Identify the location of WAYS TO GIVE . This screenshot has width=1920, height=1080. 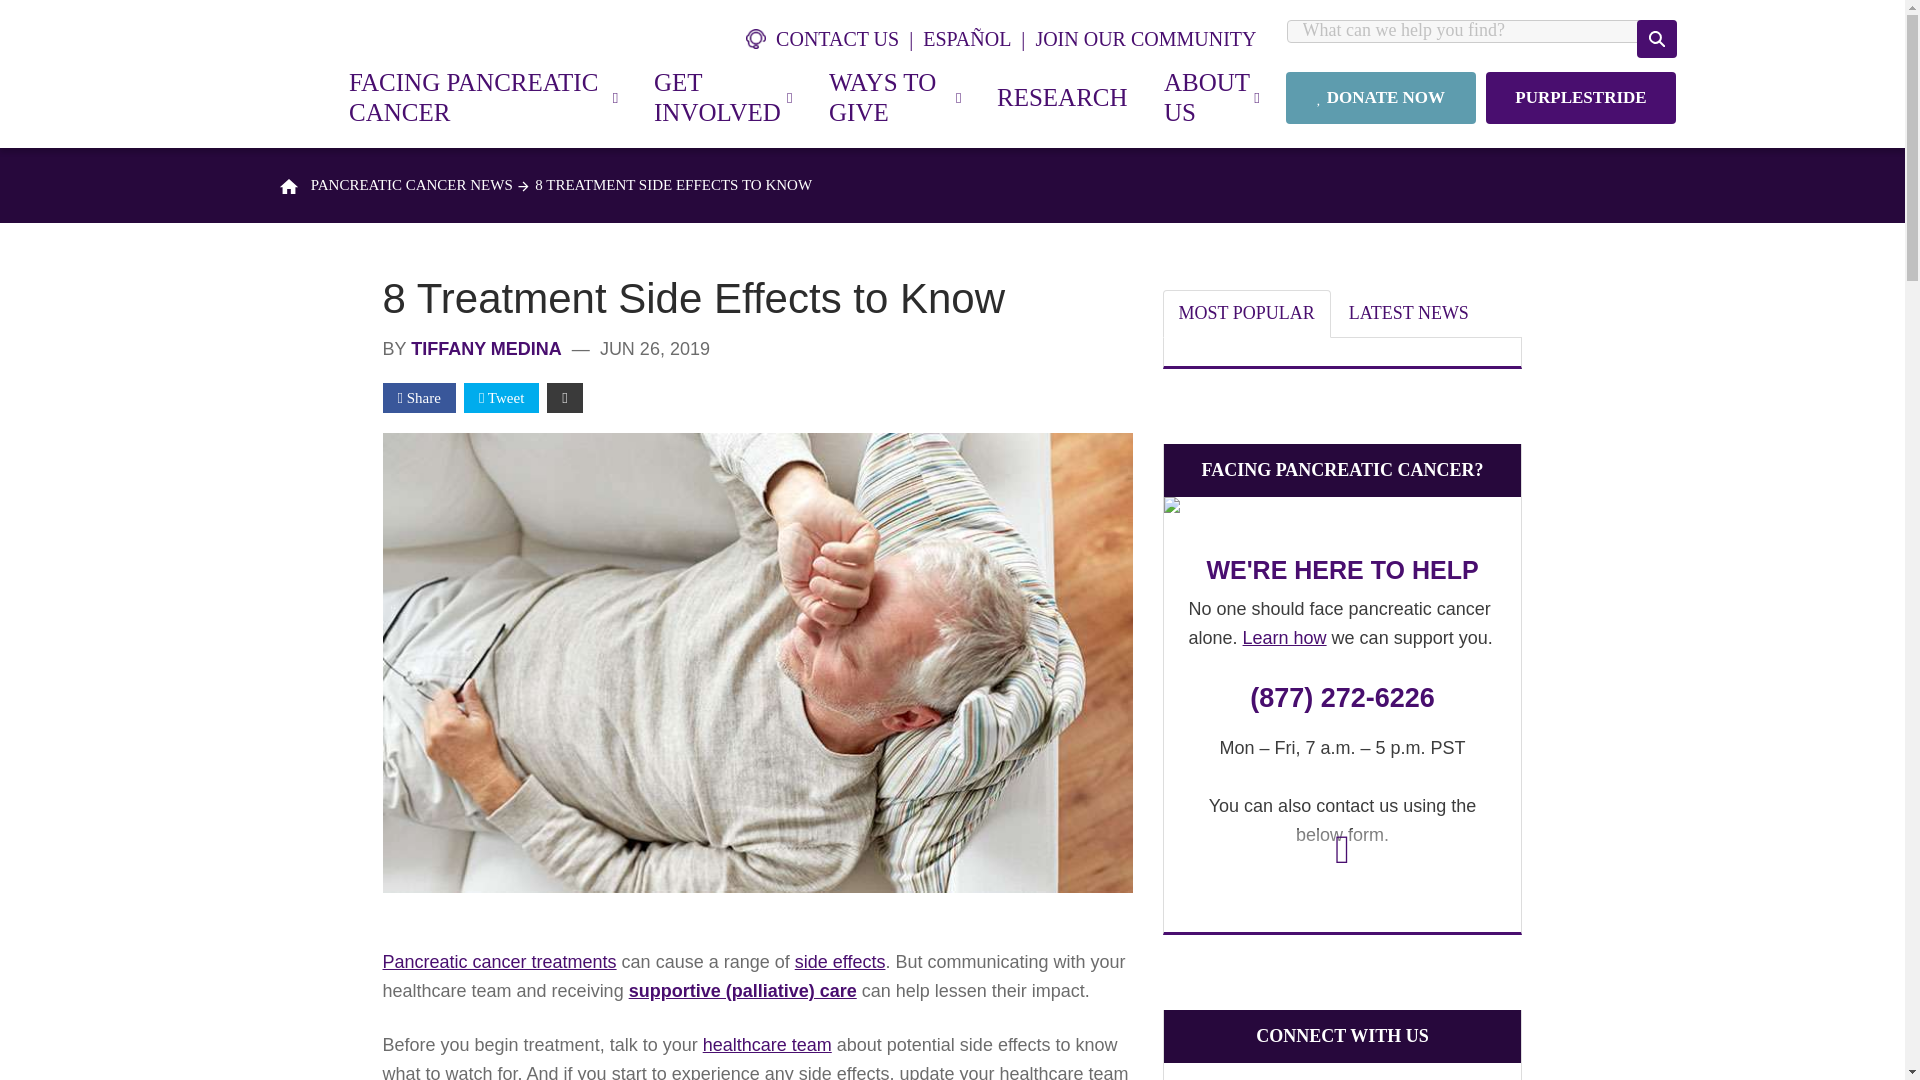
(894, 98).